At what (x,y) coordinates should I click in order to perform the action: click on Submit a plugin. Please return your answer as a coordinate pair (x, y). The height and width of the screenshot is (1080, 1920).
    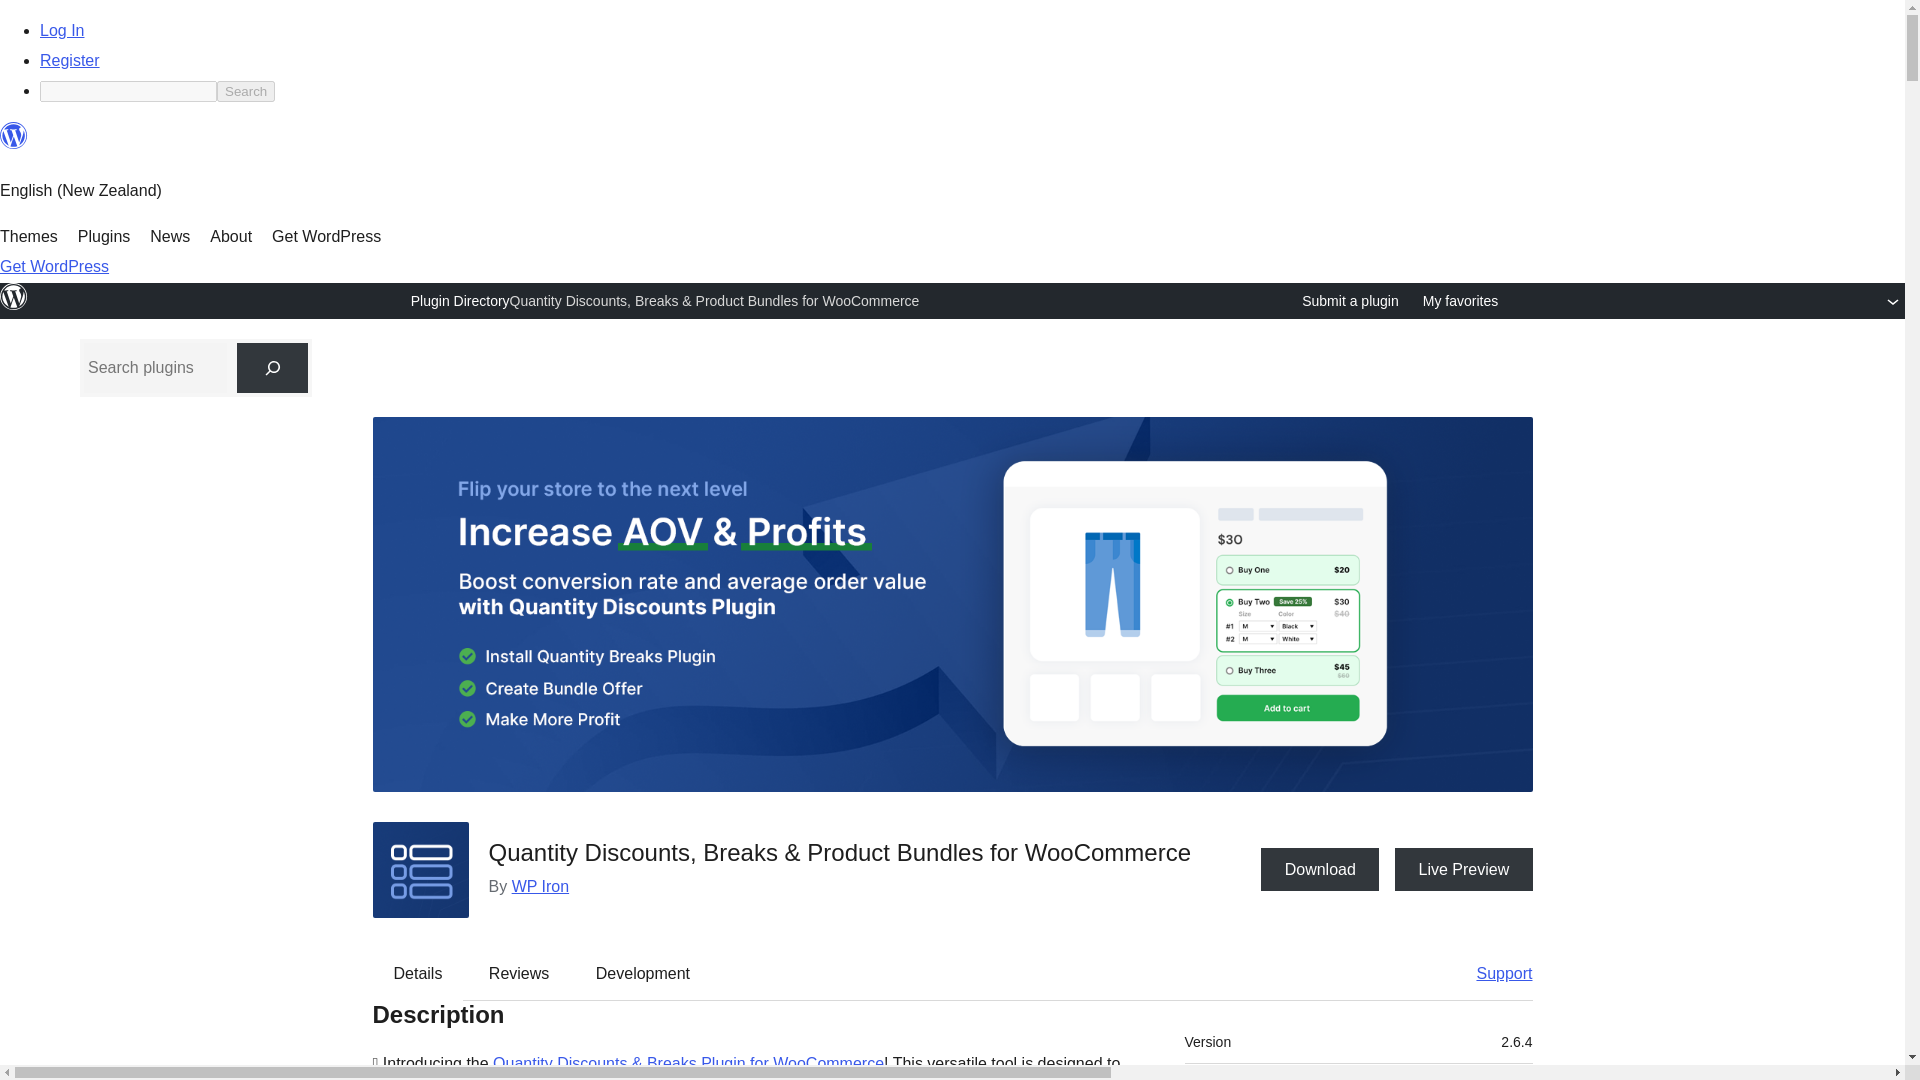
    Looking at the image, I should click on (1350, 301).